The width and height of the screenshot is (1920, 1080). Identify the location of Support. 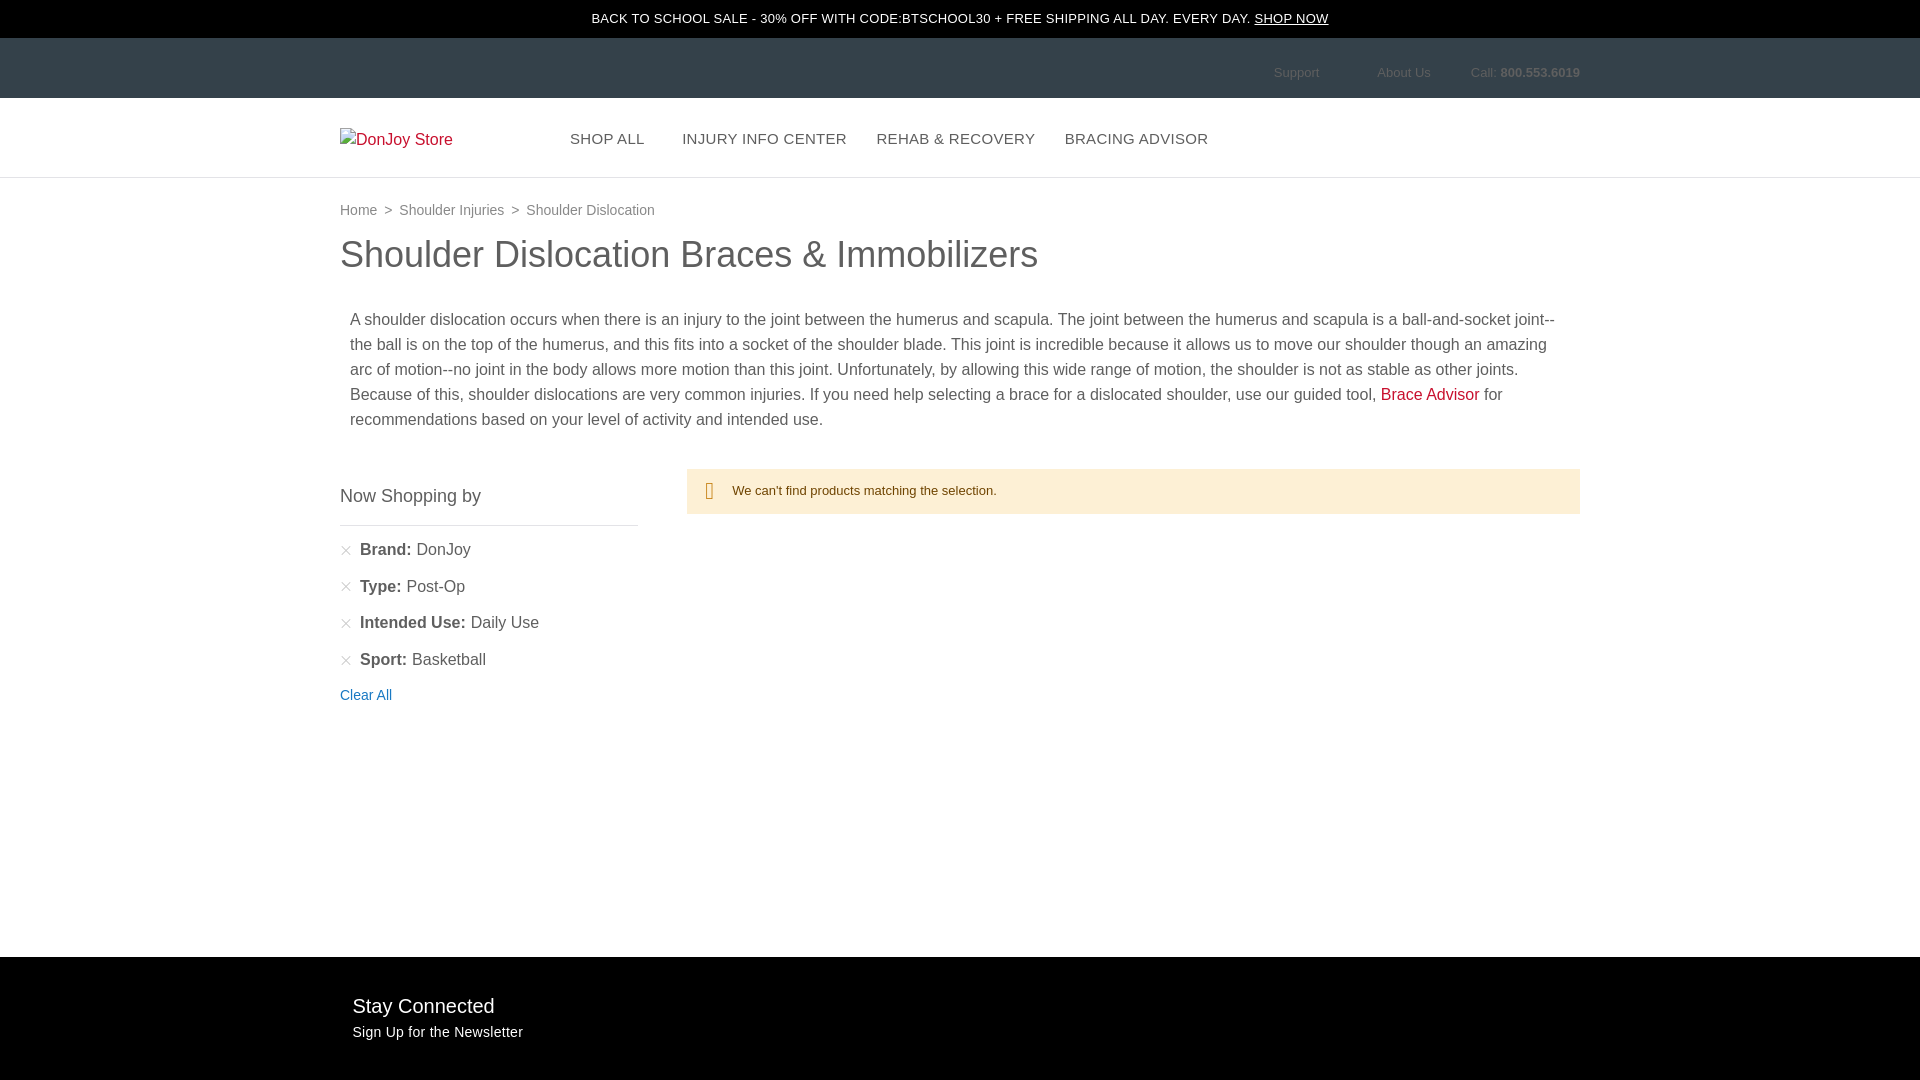
(1306, 72).